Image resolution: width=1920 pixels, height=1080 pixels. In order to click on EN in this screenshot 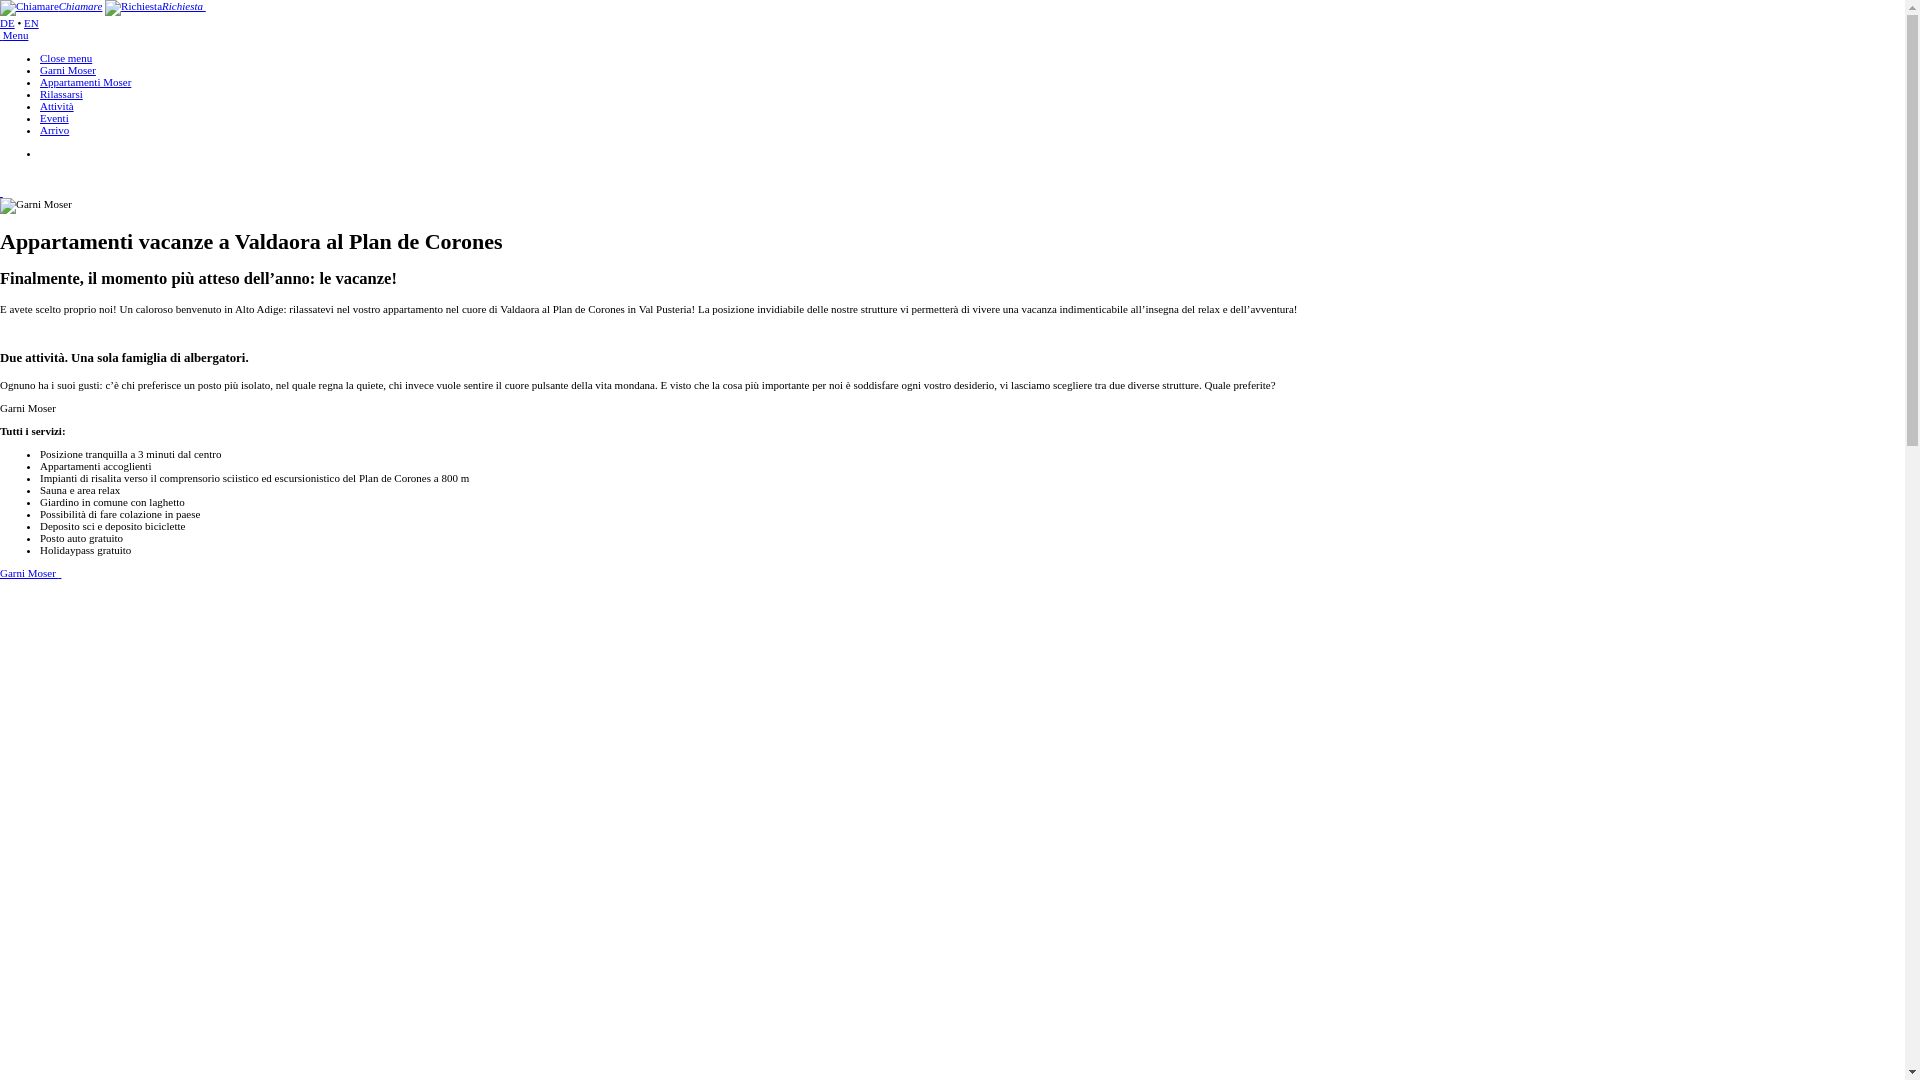, I will do `click(32, 23)`.